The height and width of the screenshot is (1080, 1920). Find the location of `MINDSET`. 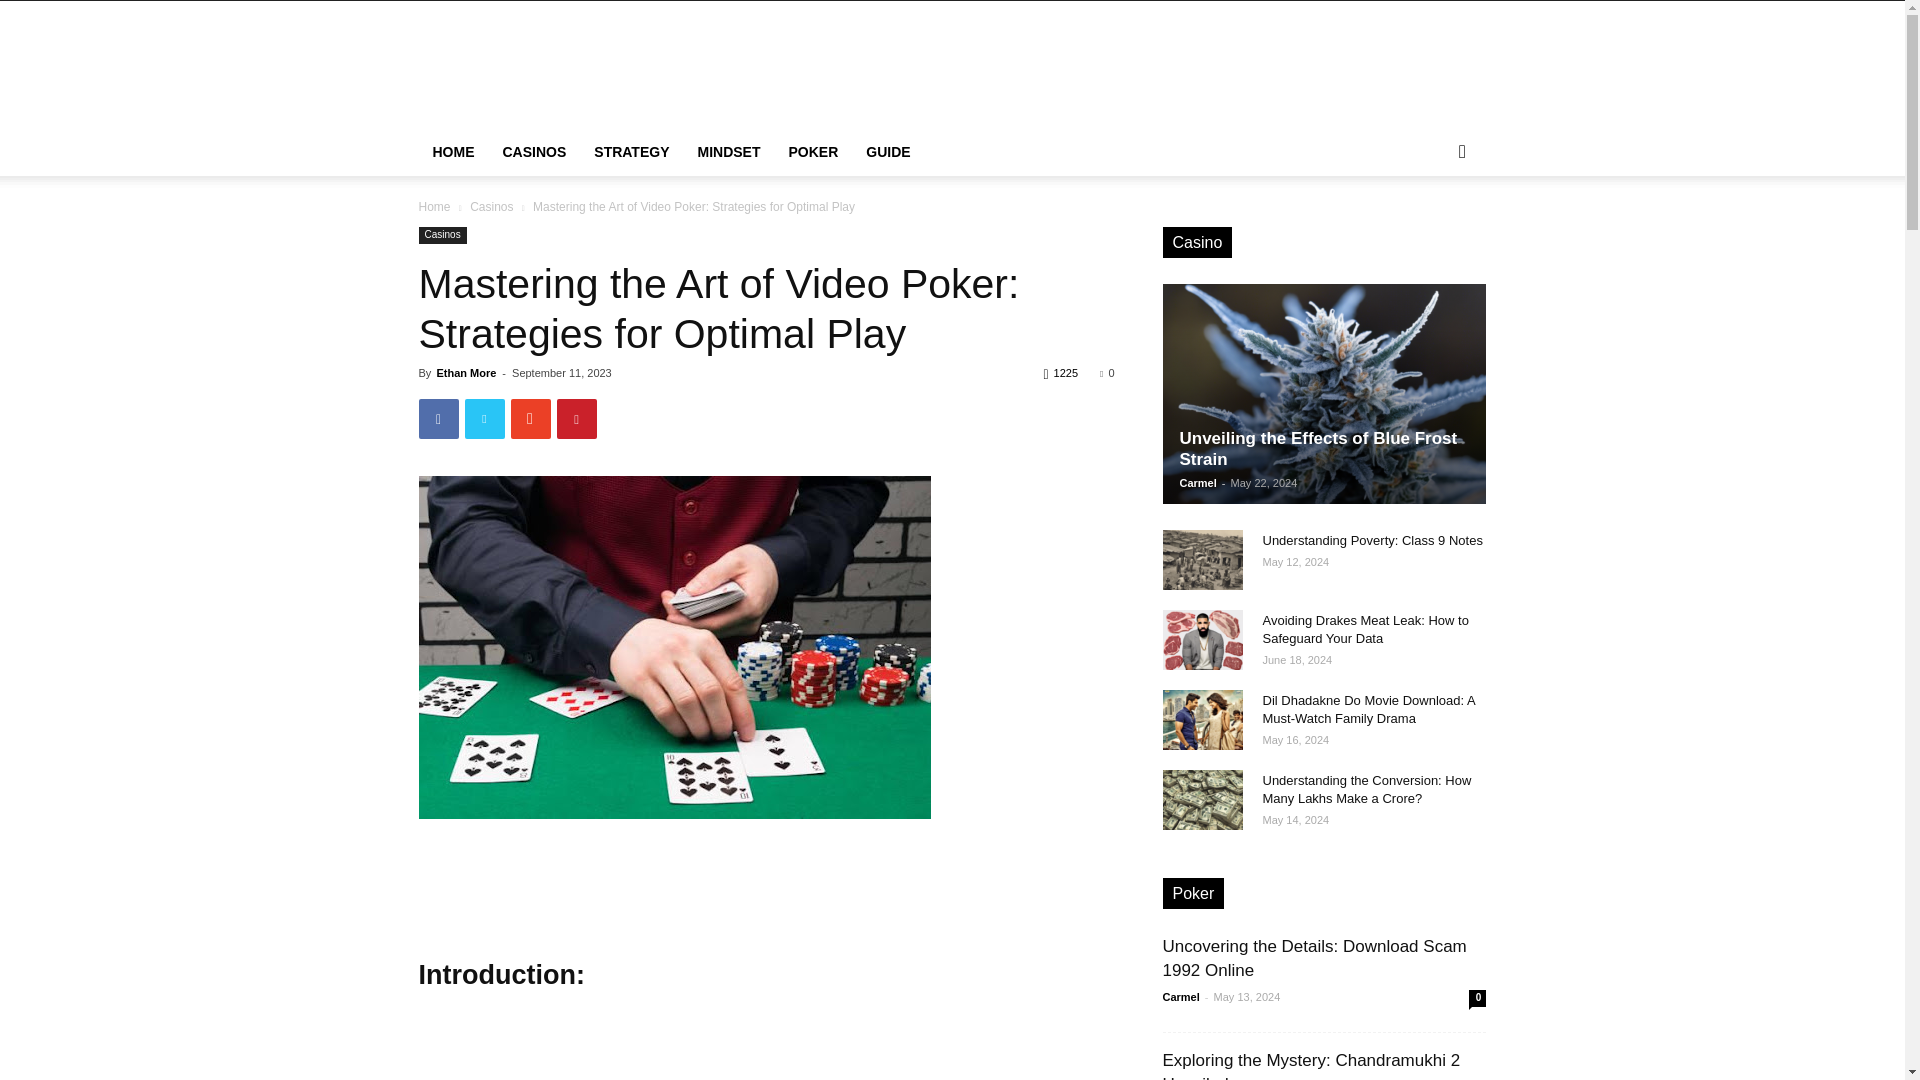

MINDSET is located at coordinates (729, 152).